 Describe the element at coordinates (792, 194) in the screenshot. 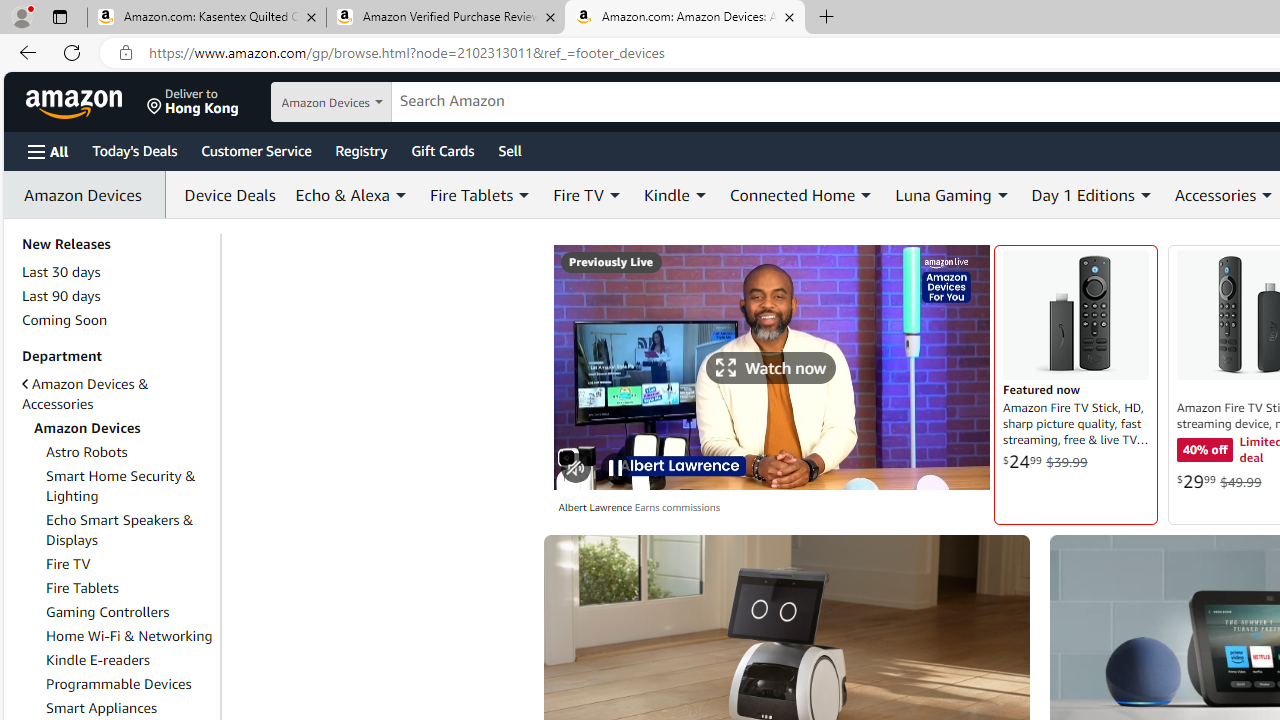

I see `Connected Home` at that location.